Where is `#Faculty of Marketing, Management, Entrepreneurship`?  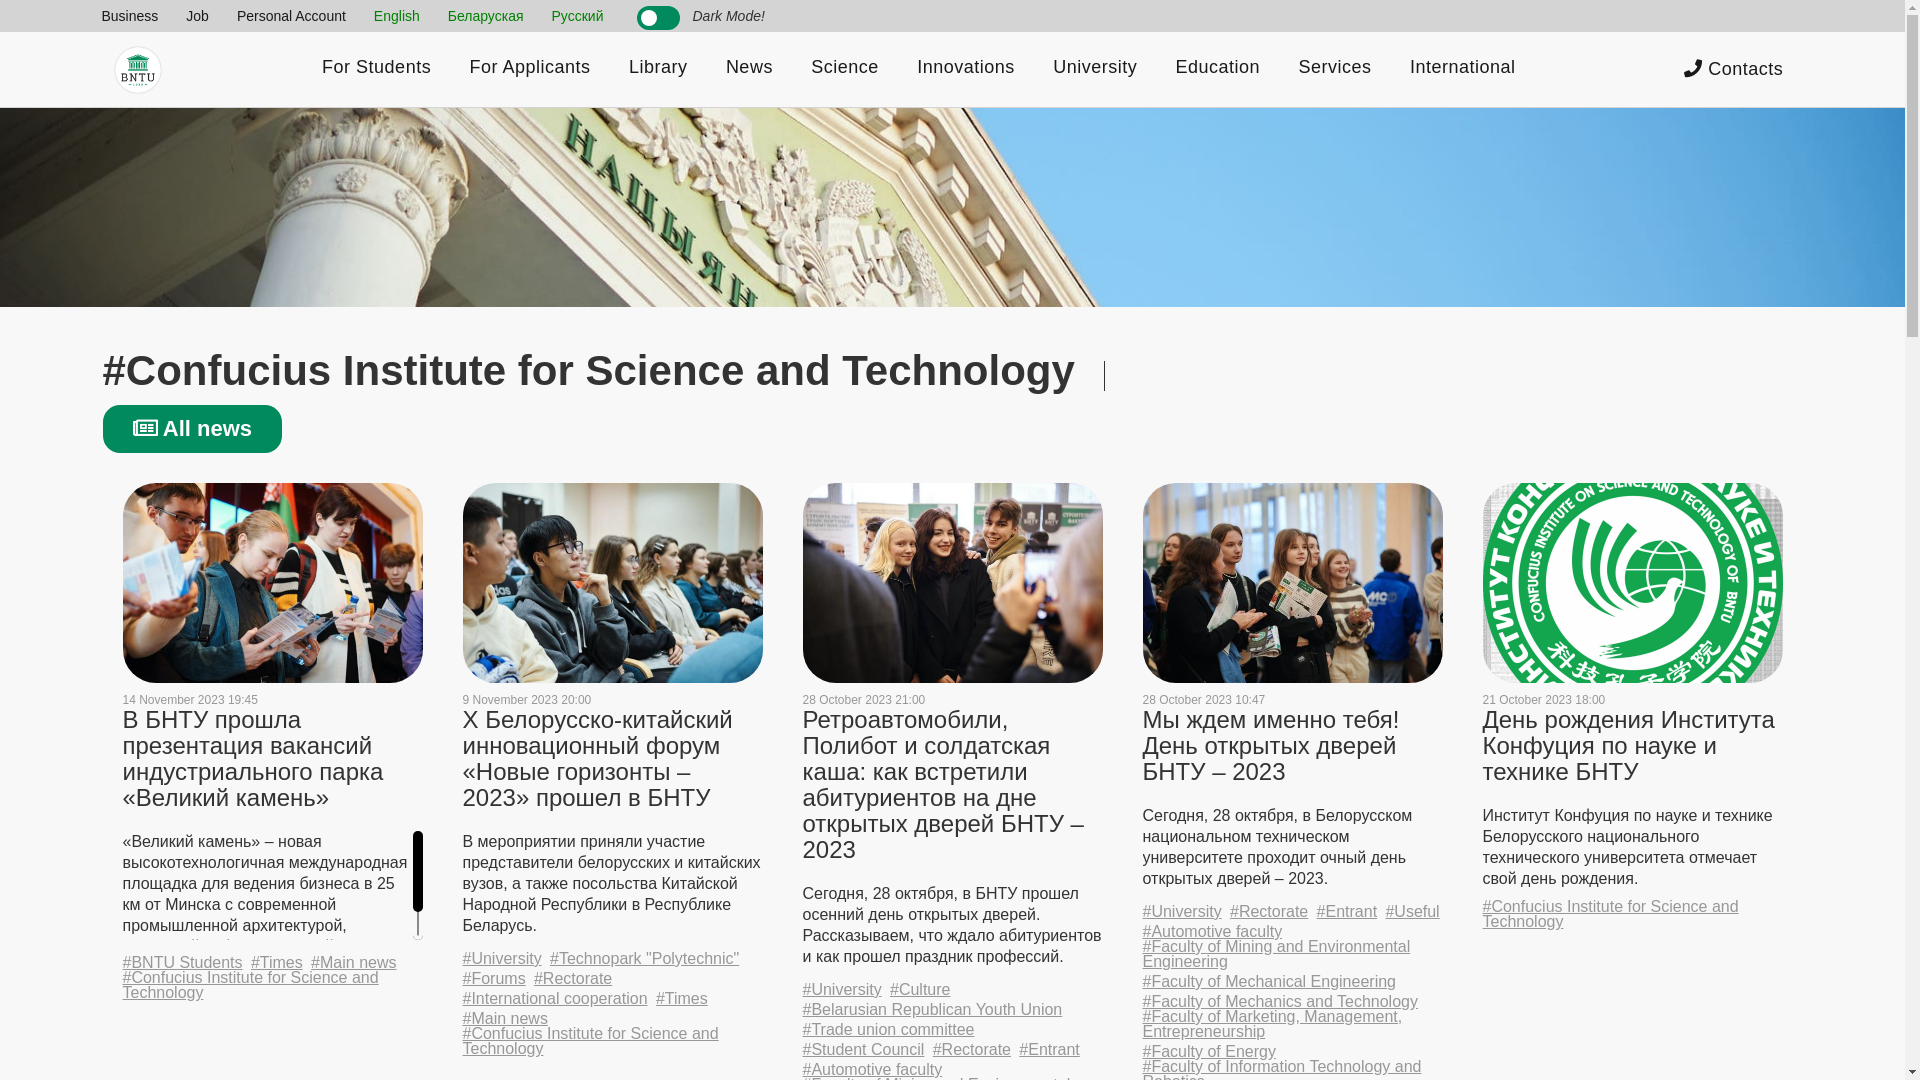 #Faculty of Marketing, Management, Entrepreneurship is located at coordinates (1292, 1024).